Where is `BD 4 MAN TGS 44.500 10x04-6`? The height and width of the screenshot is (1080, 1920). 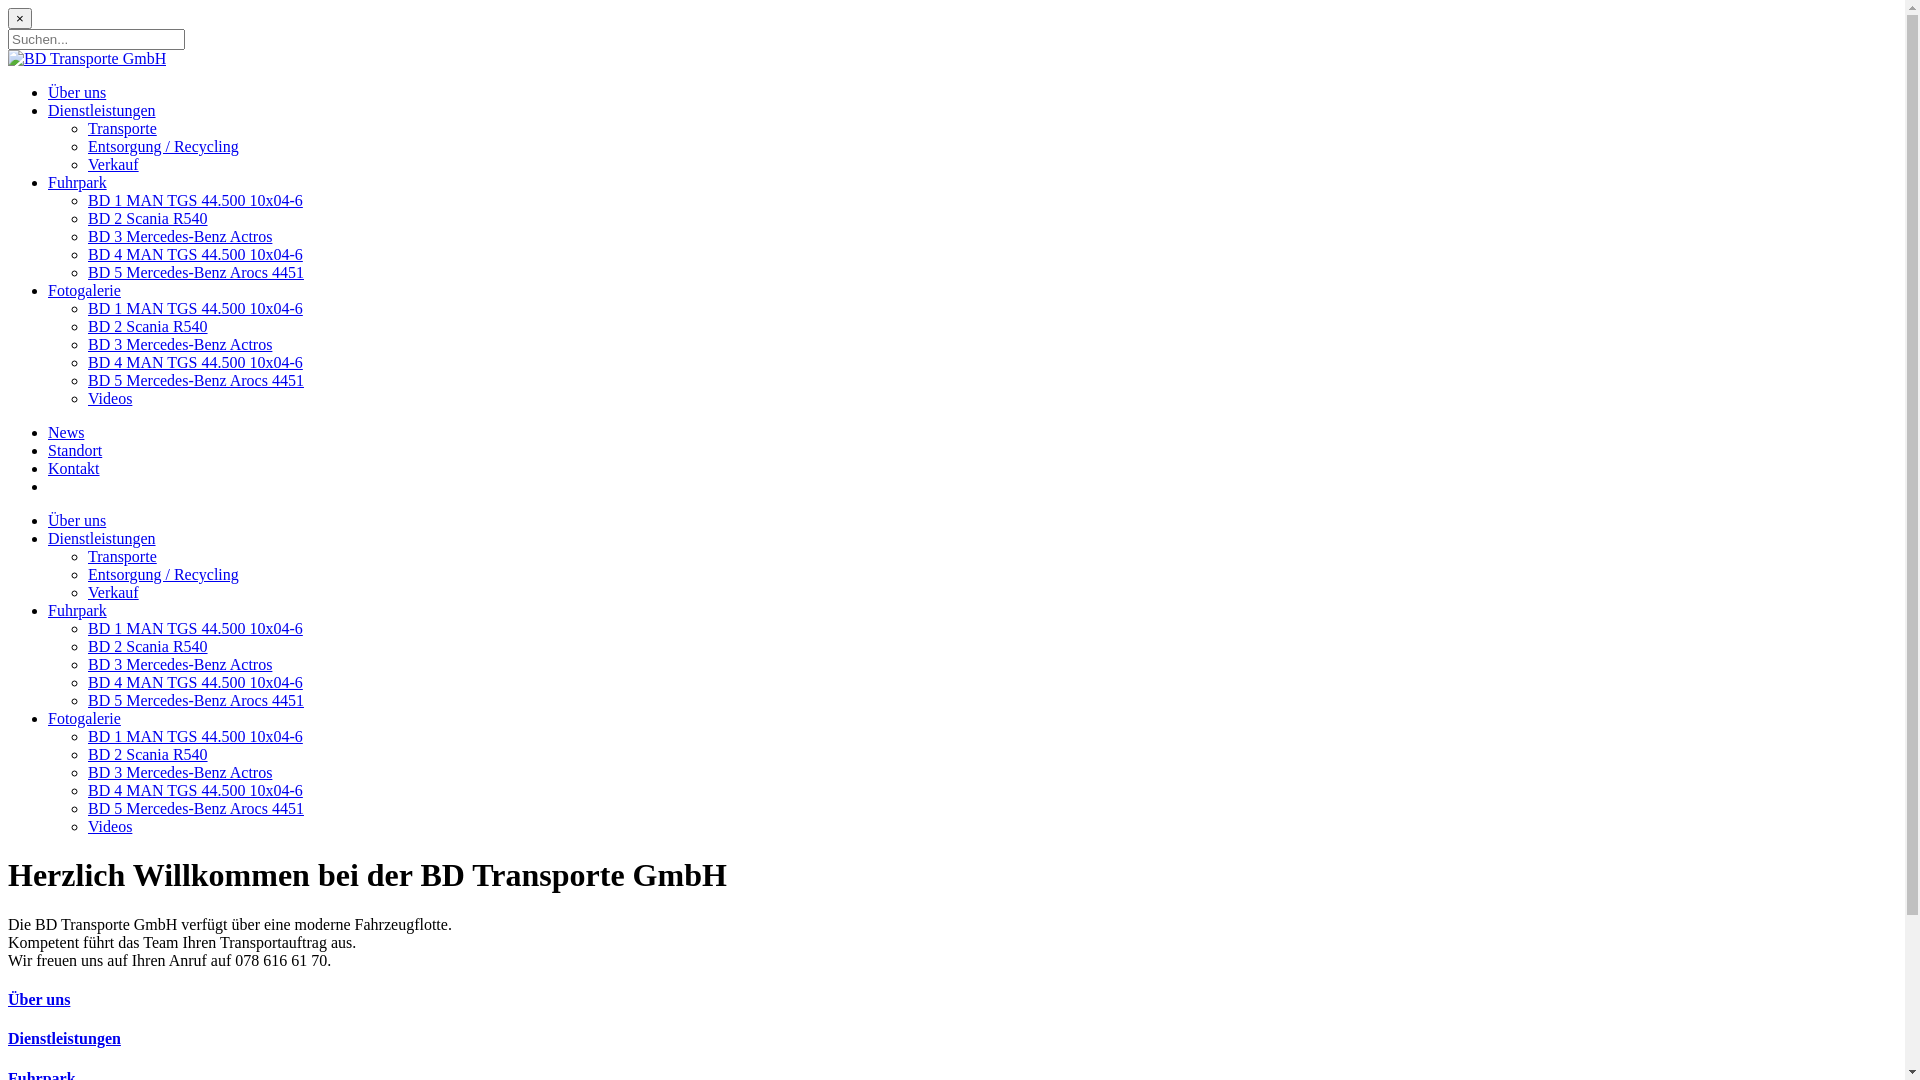 BD 4 MAN TGS 44.500 10x04-6 is located at coordinates (196, 362).